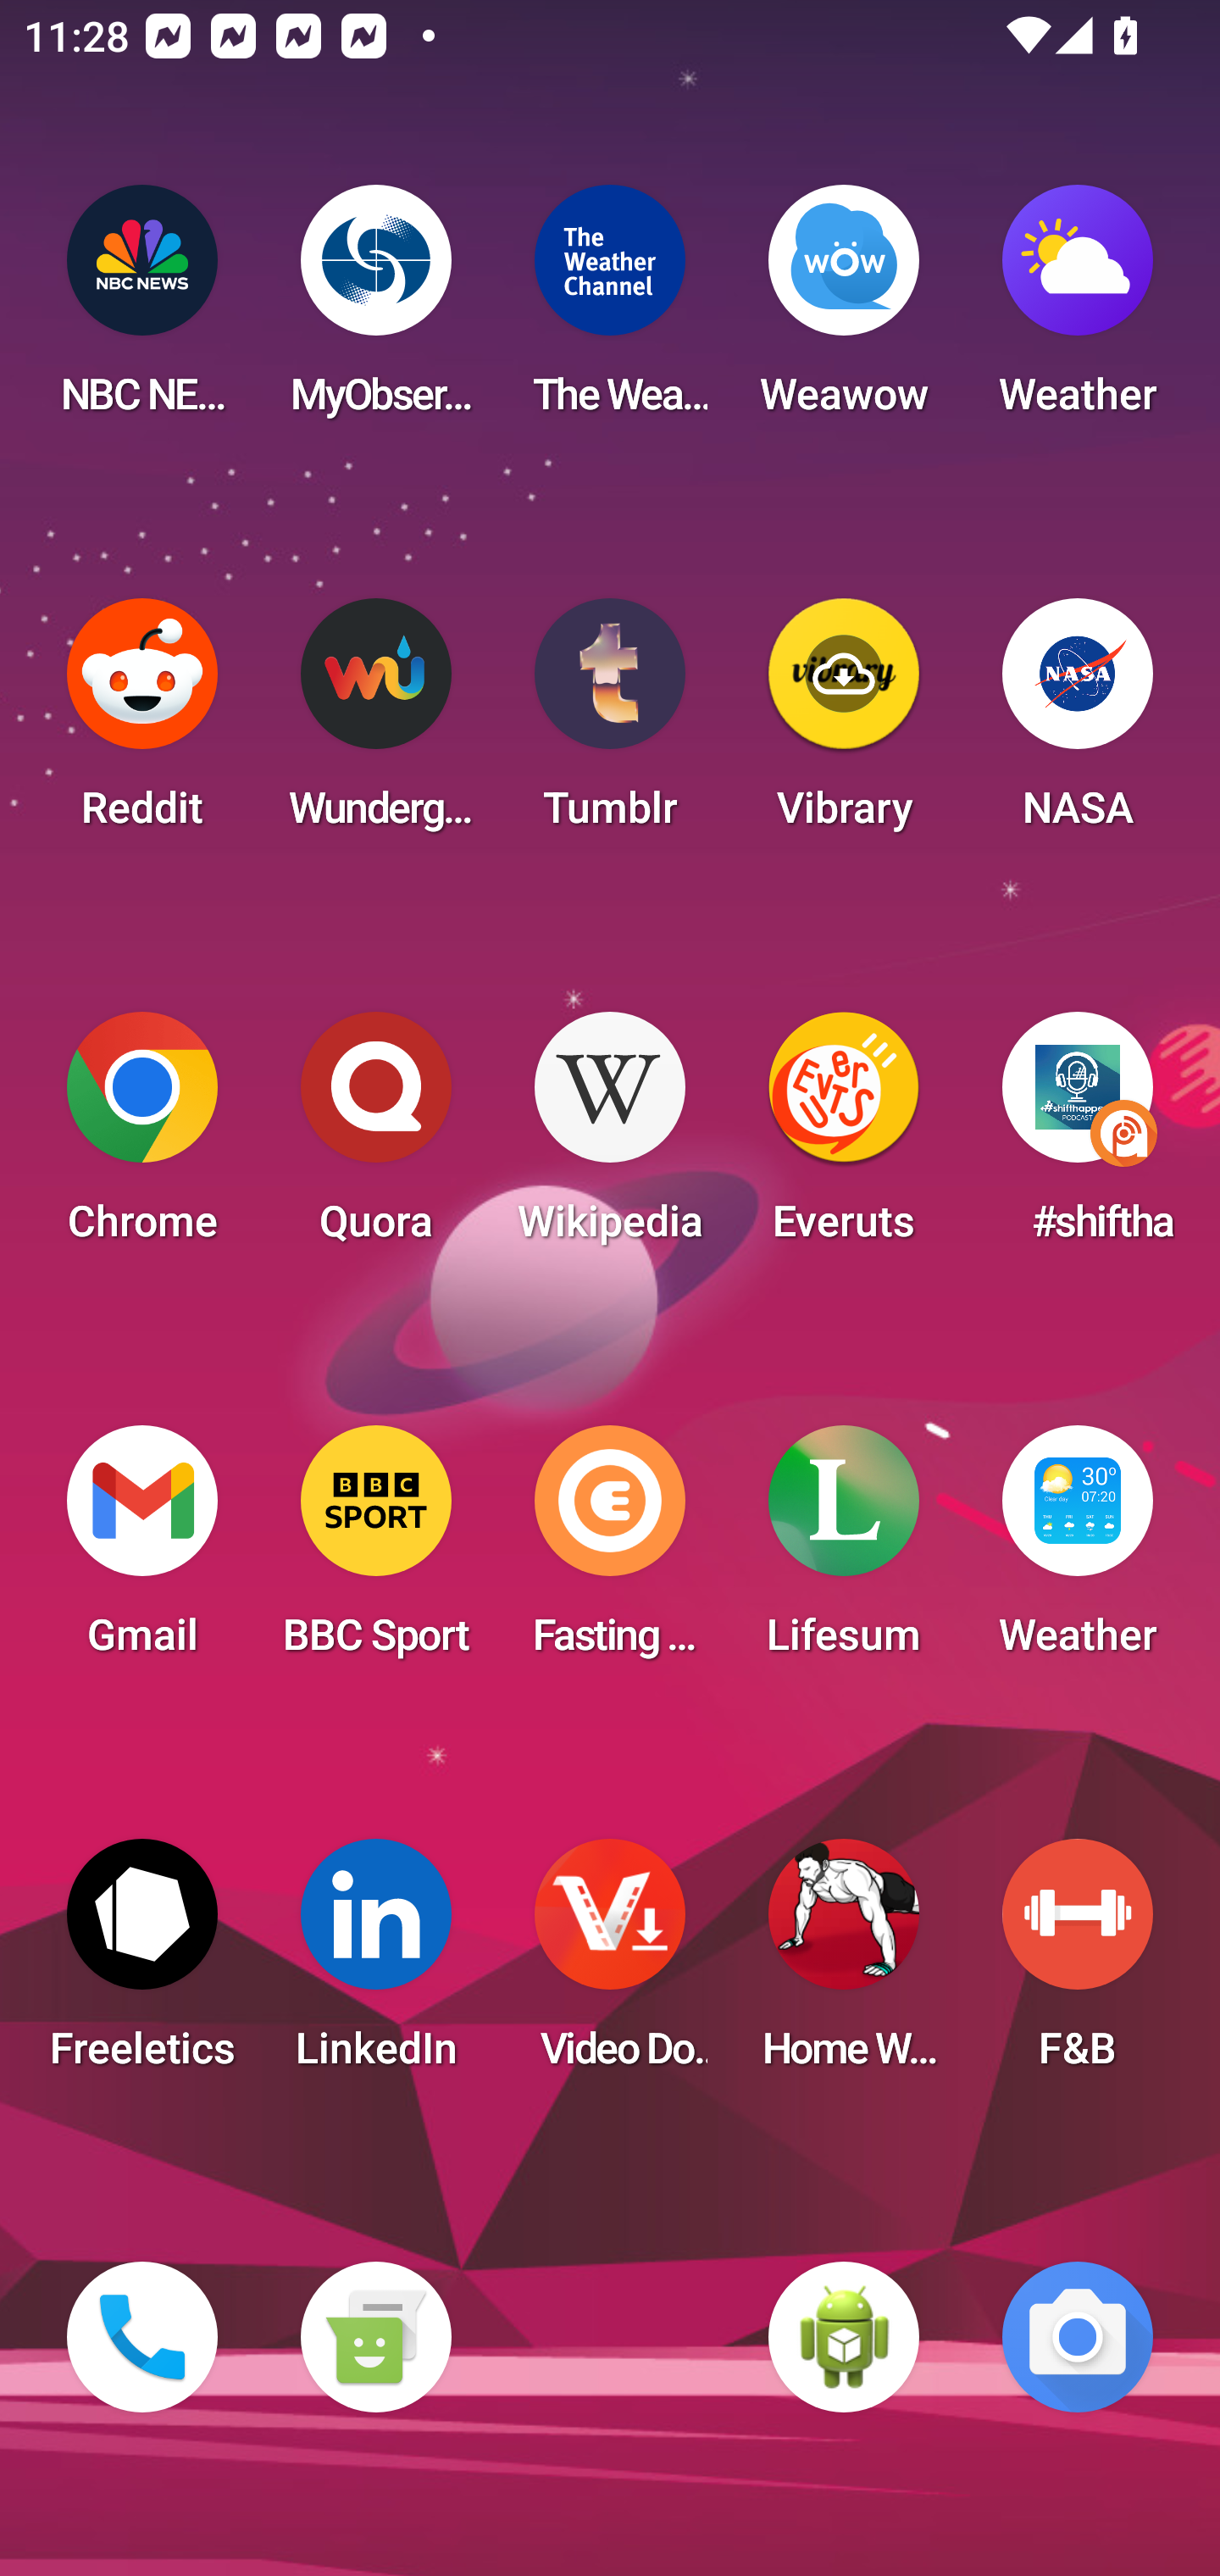  What do you see at coordinates (1078, 1964) in the screenshot?
I see `F&B` at bounding box center [1078, 1964].